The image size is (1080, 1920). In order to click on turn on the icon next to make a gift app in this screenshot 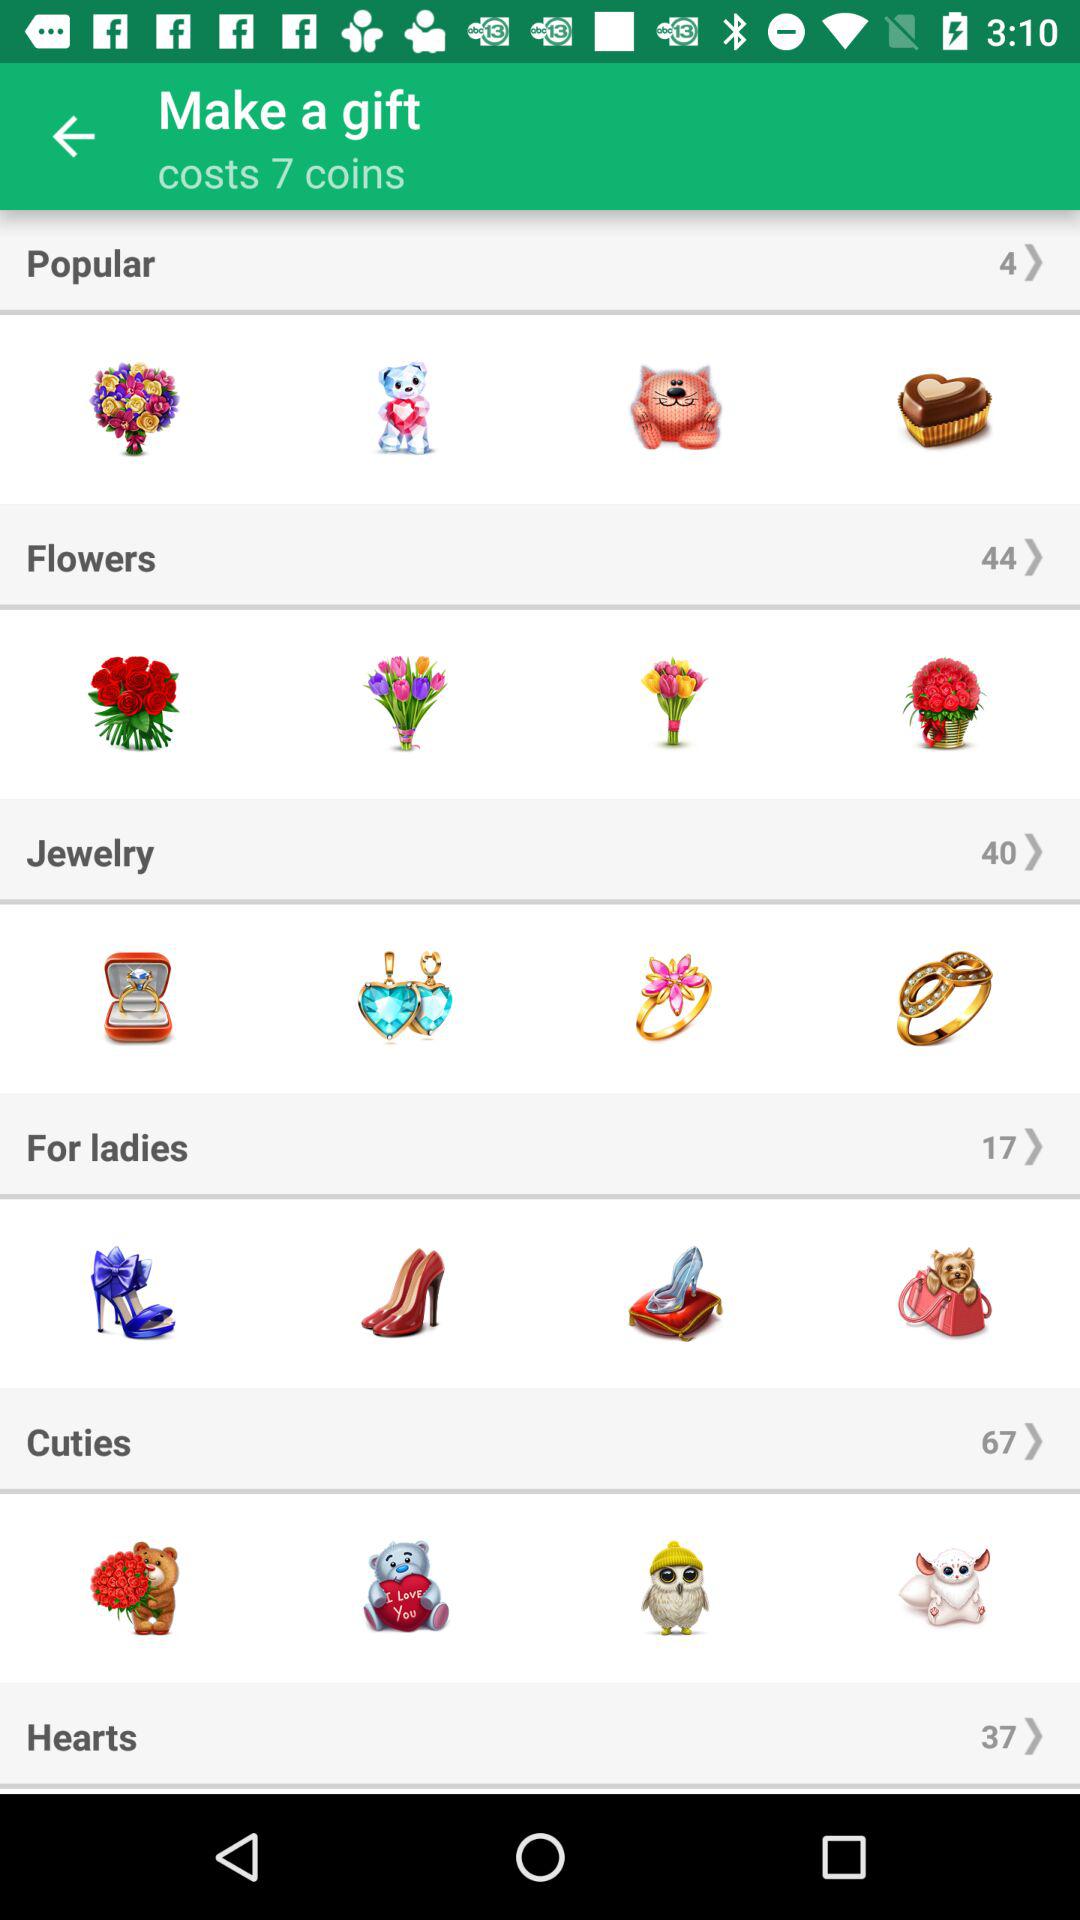, I will do `click(73, 136)`.